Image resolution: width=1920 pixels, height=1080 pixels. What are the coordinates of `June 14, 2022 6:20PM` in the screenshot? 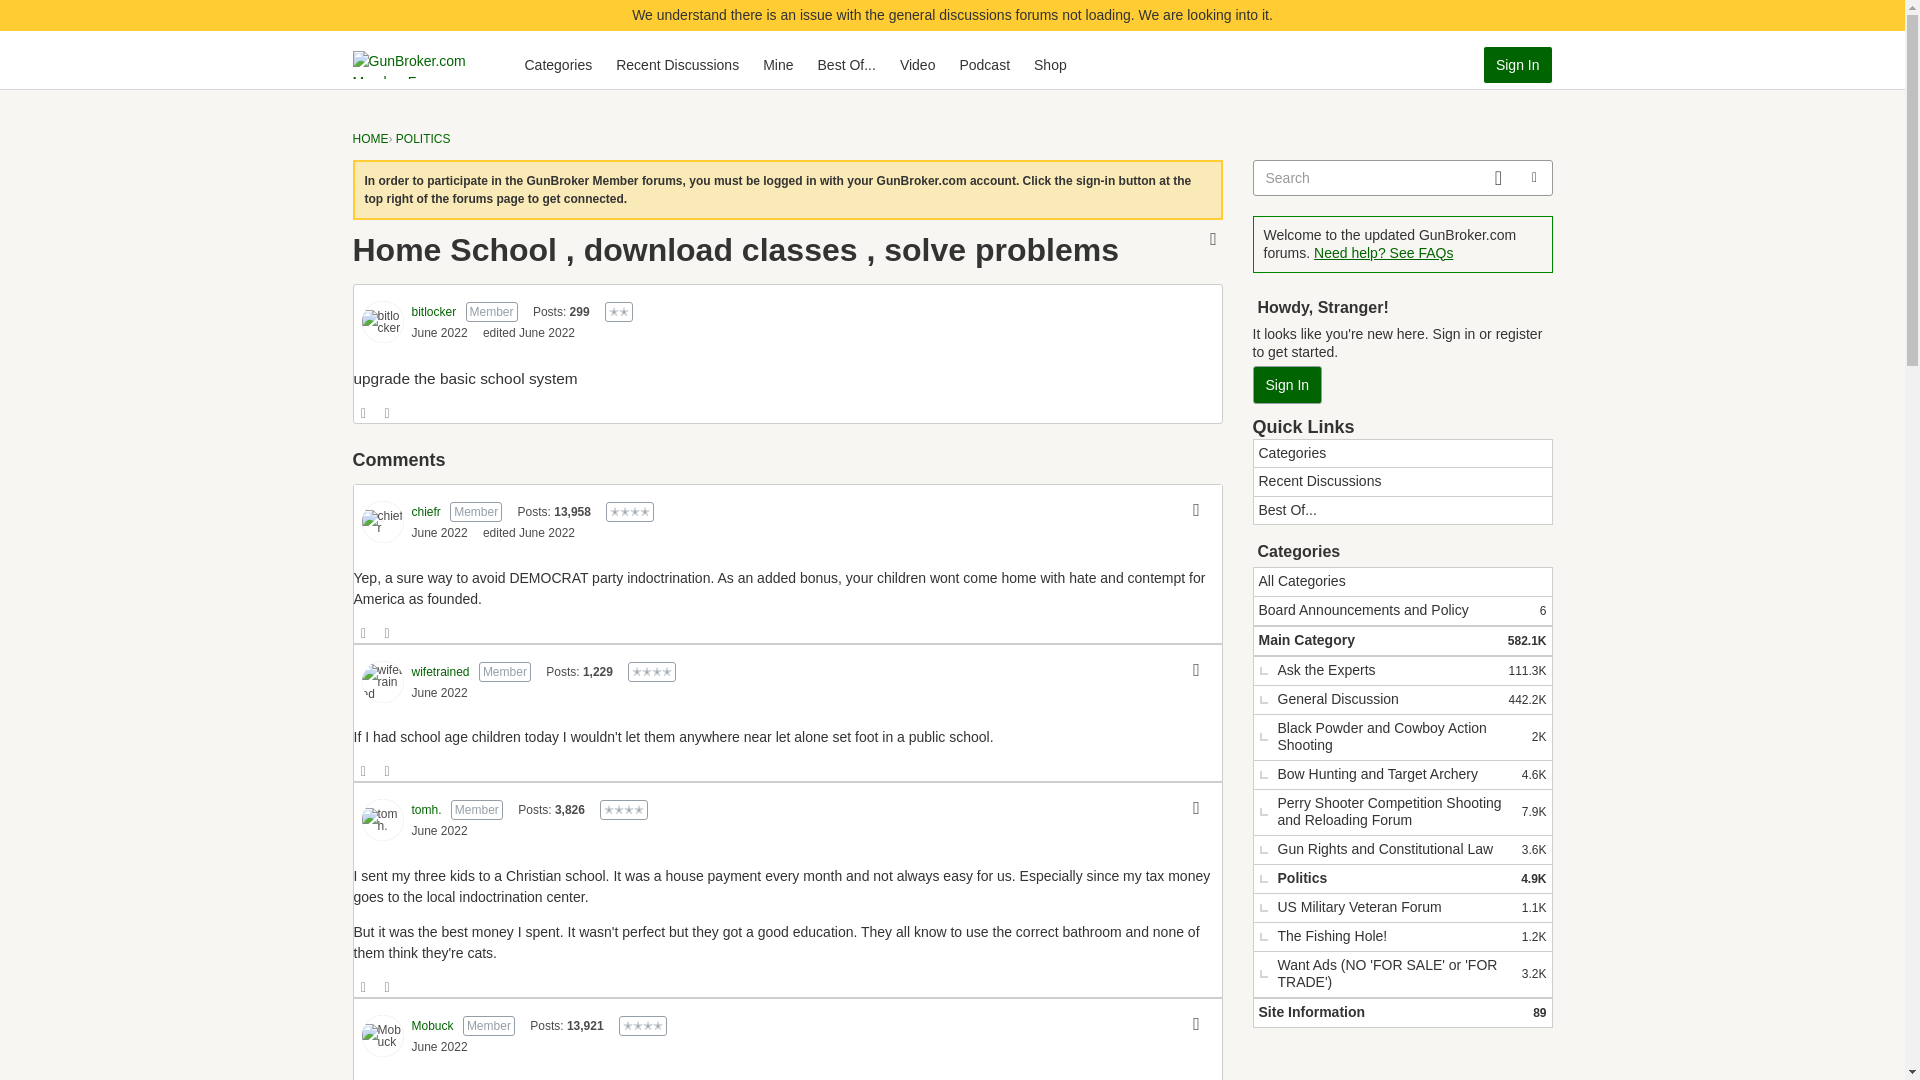 It's located at (426, 512).